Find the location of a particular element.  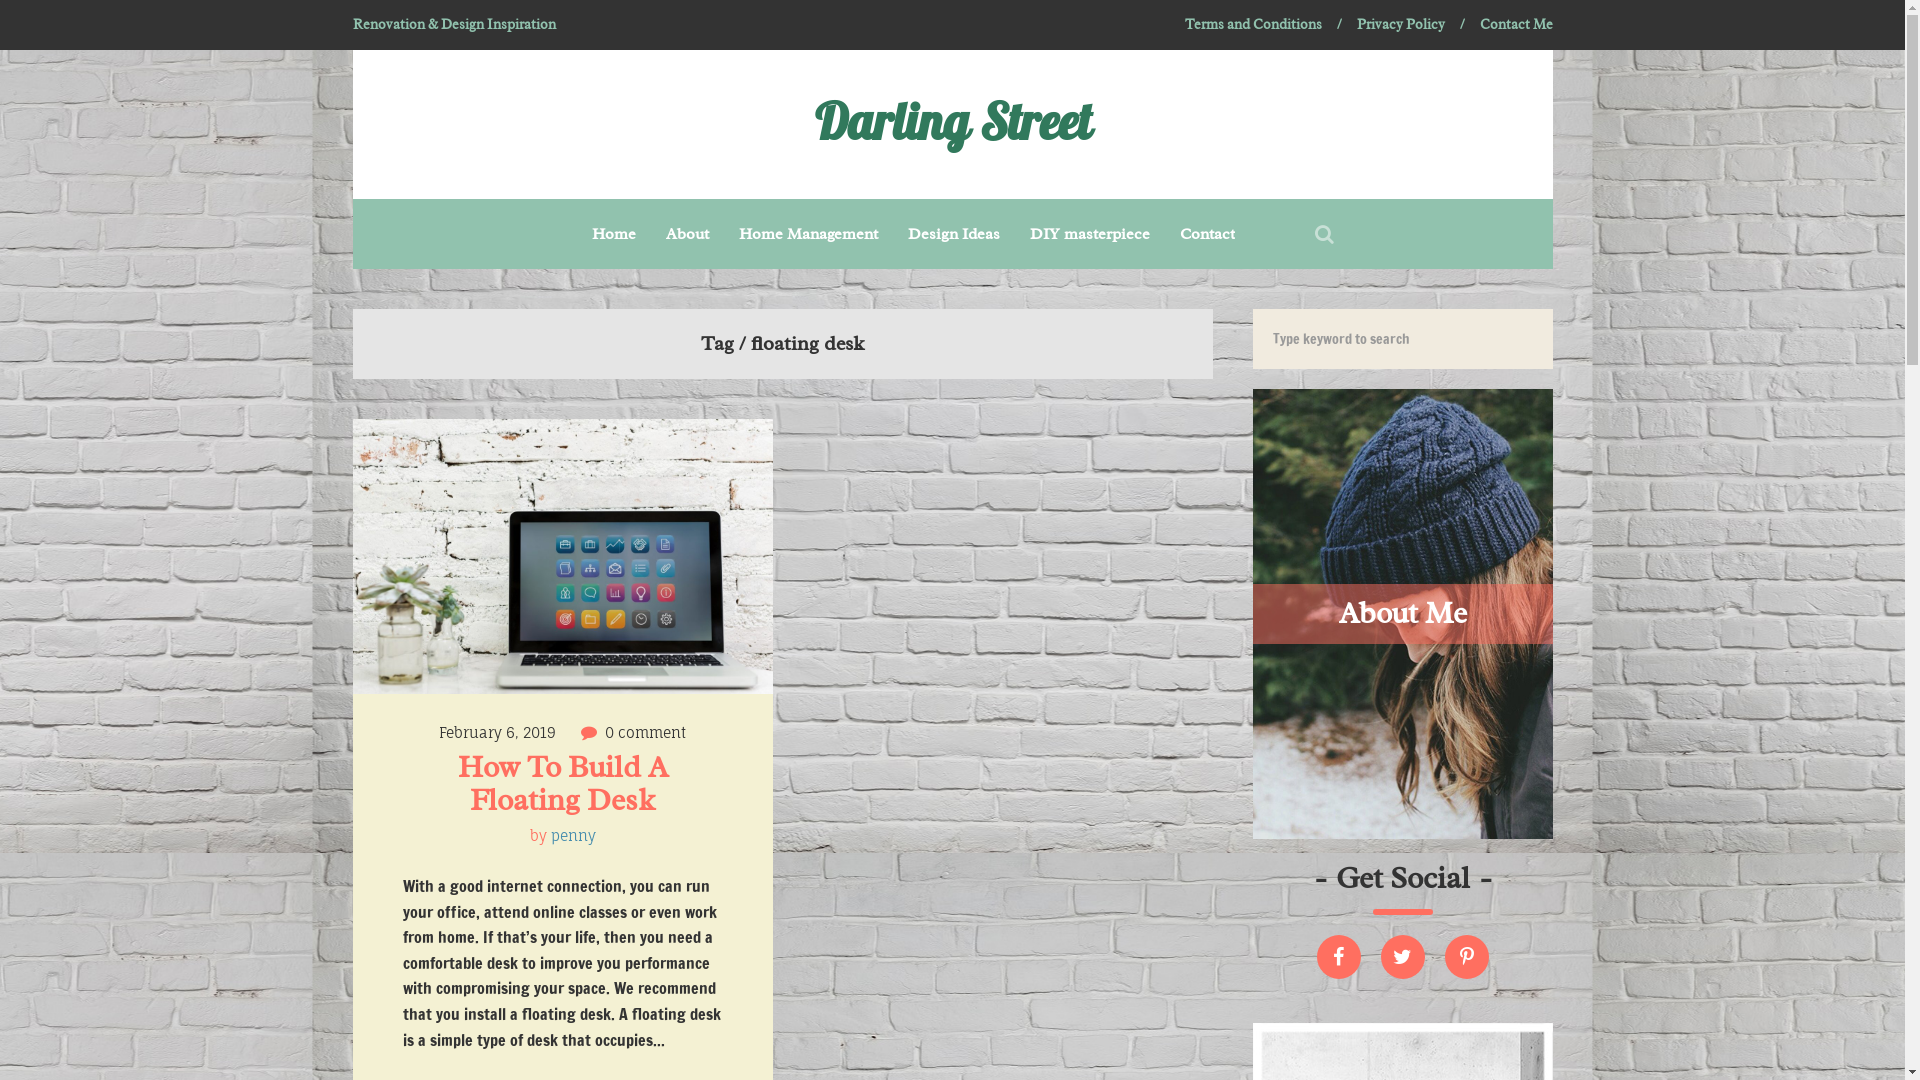

penny is located at coordinates (572, 836).